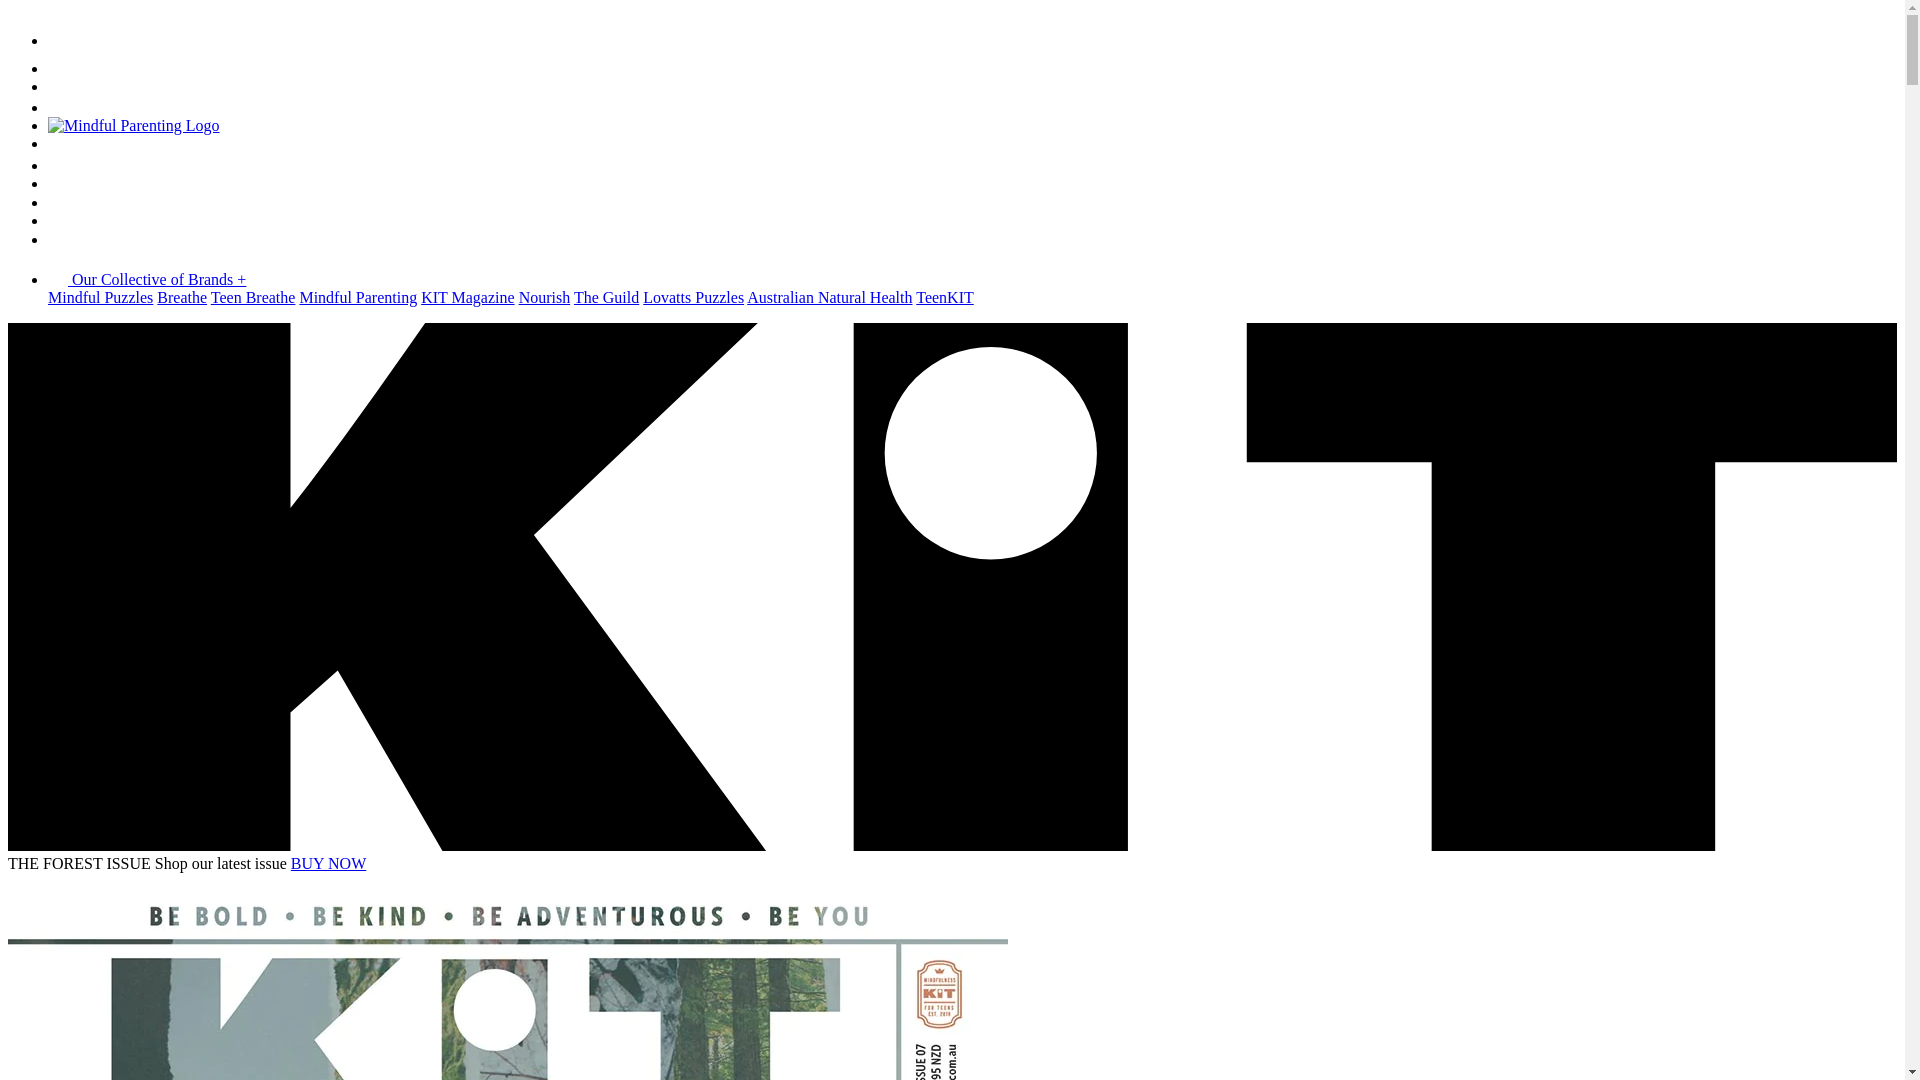 Image resolution: width=1920 pixels, height=1080 pixels. What do you see at coordinates (8, 322) in the screenshot?
I see `Skip to content` at bounding box center [8, 322].